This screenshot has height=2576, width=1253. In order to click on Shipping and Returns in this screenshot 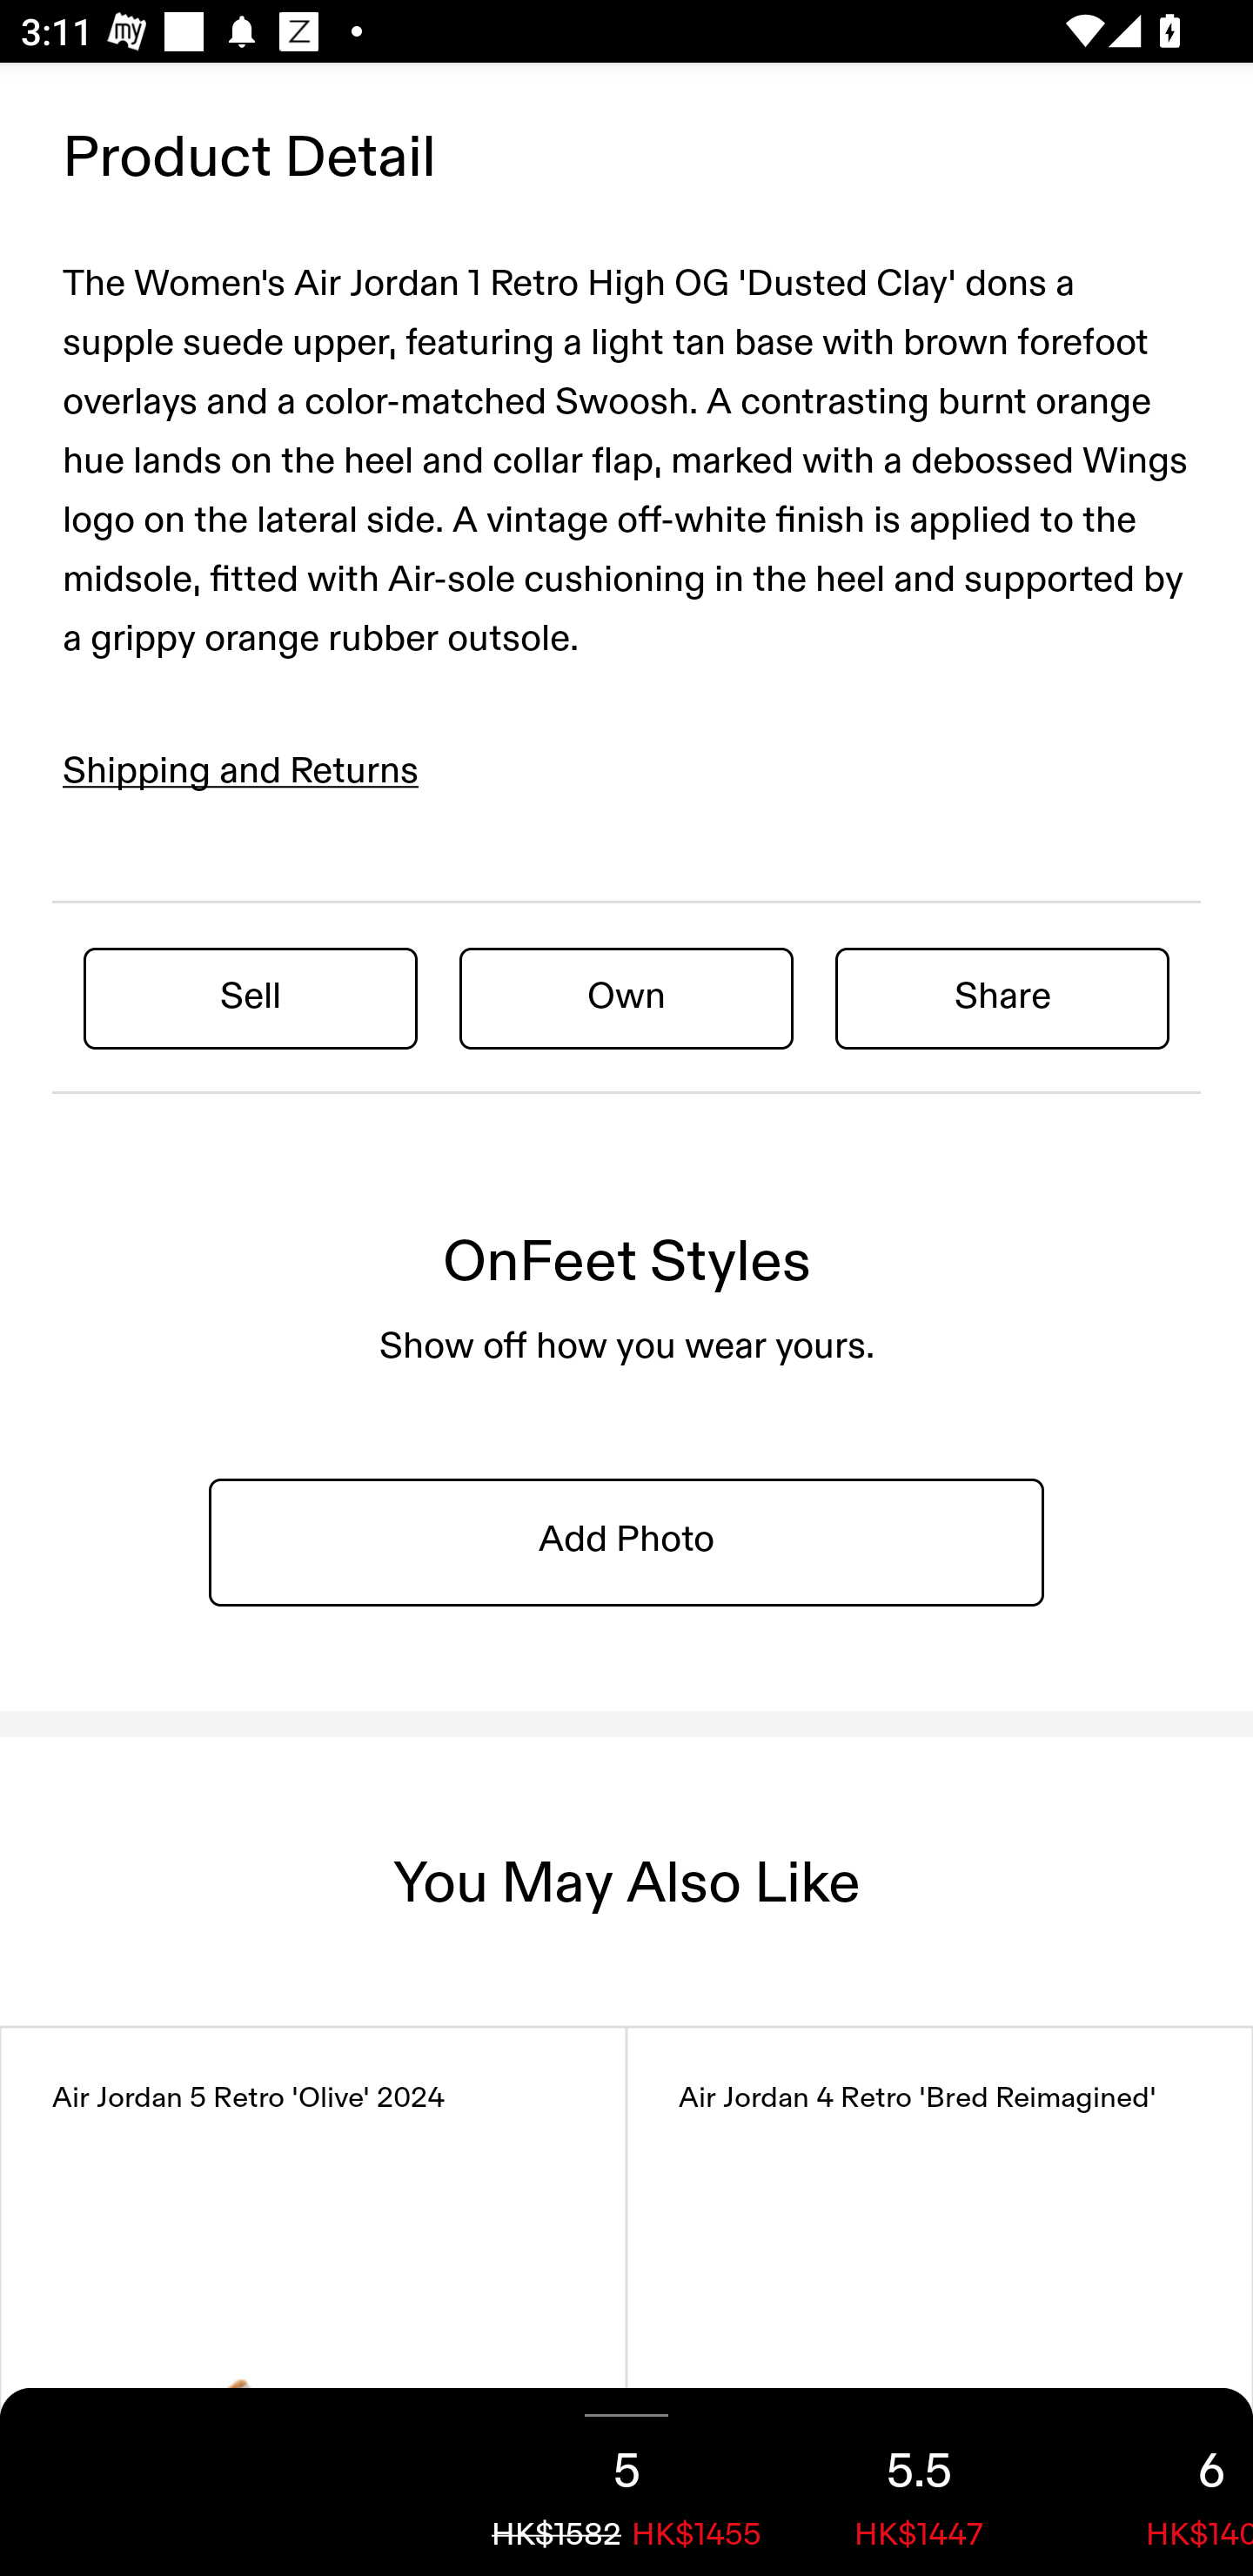, I will do `click(241, 771)`.